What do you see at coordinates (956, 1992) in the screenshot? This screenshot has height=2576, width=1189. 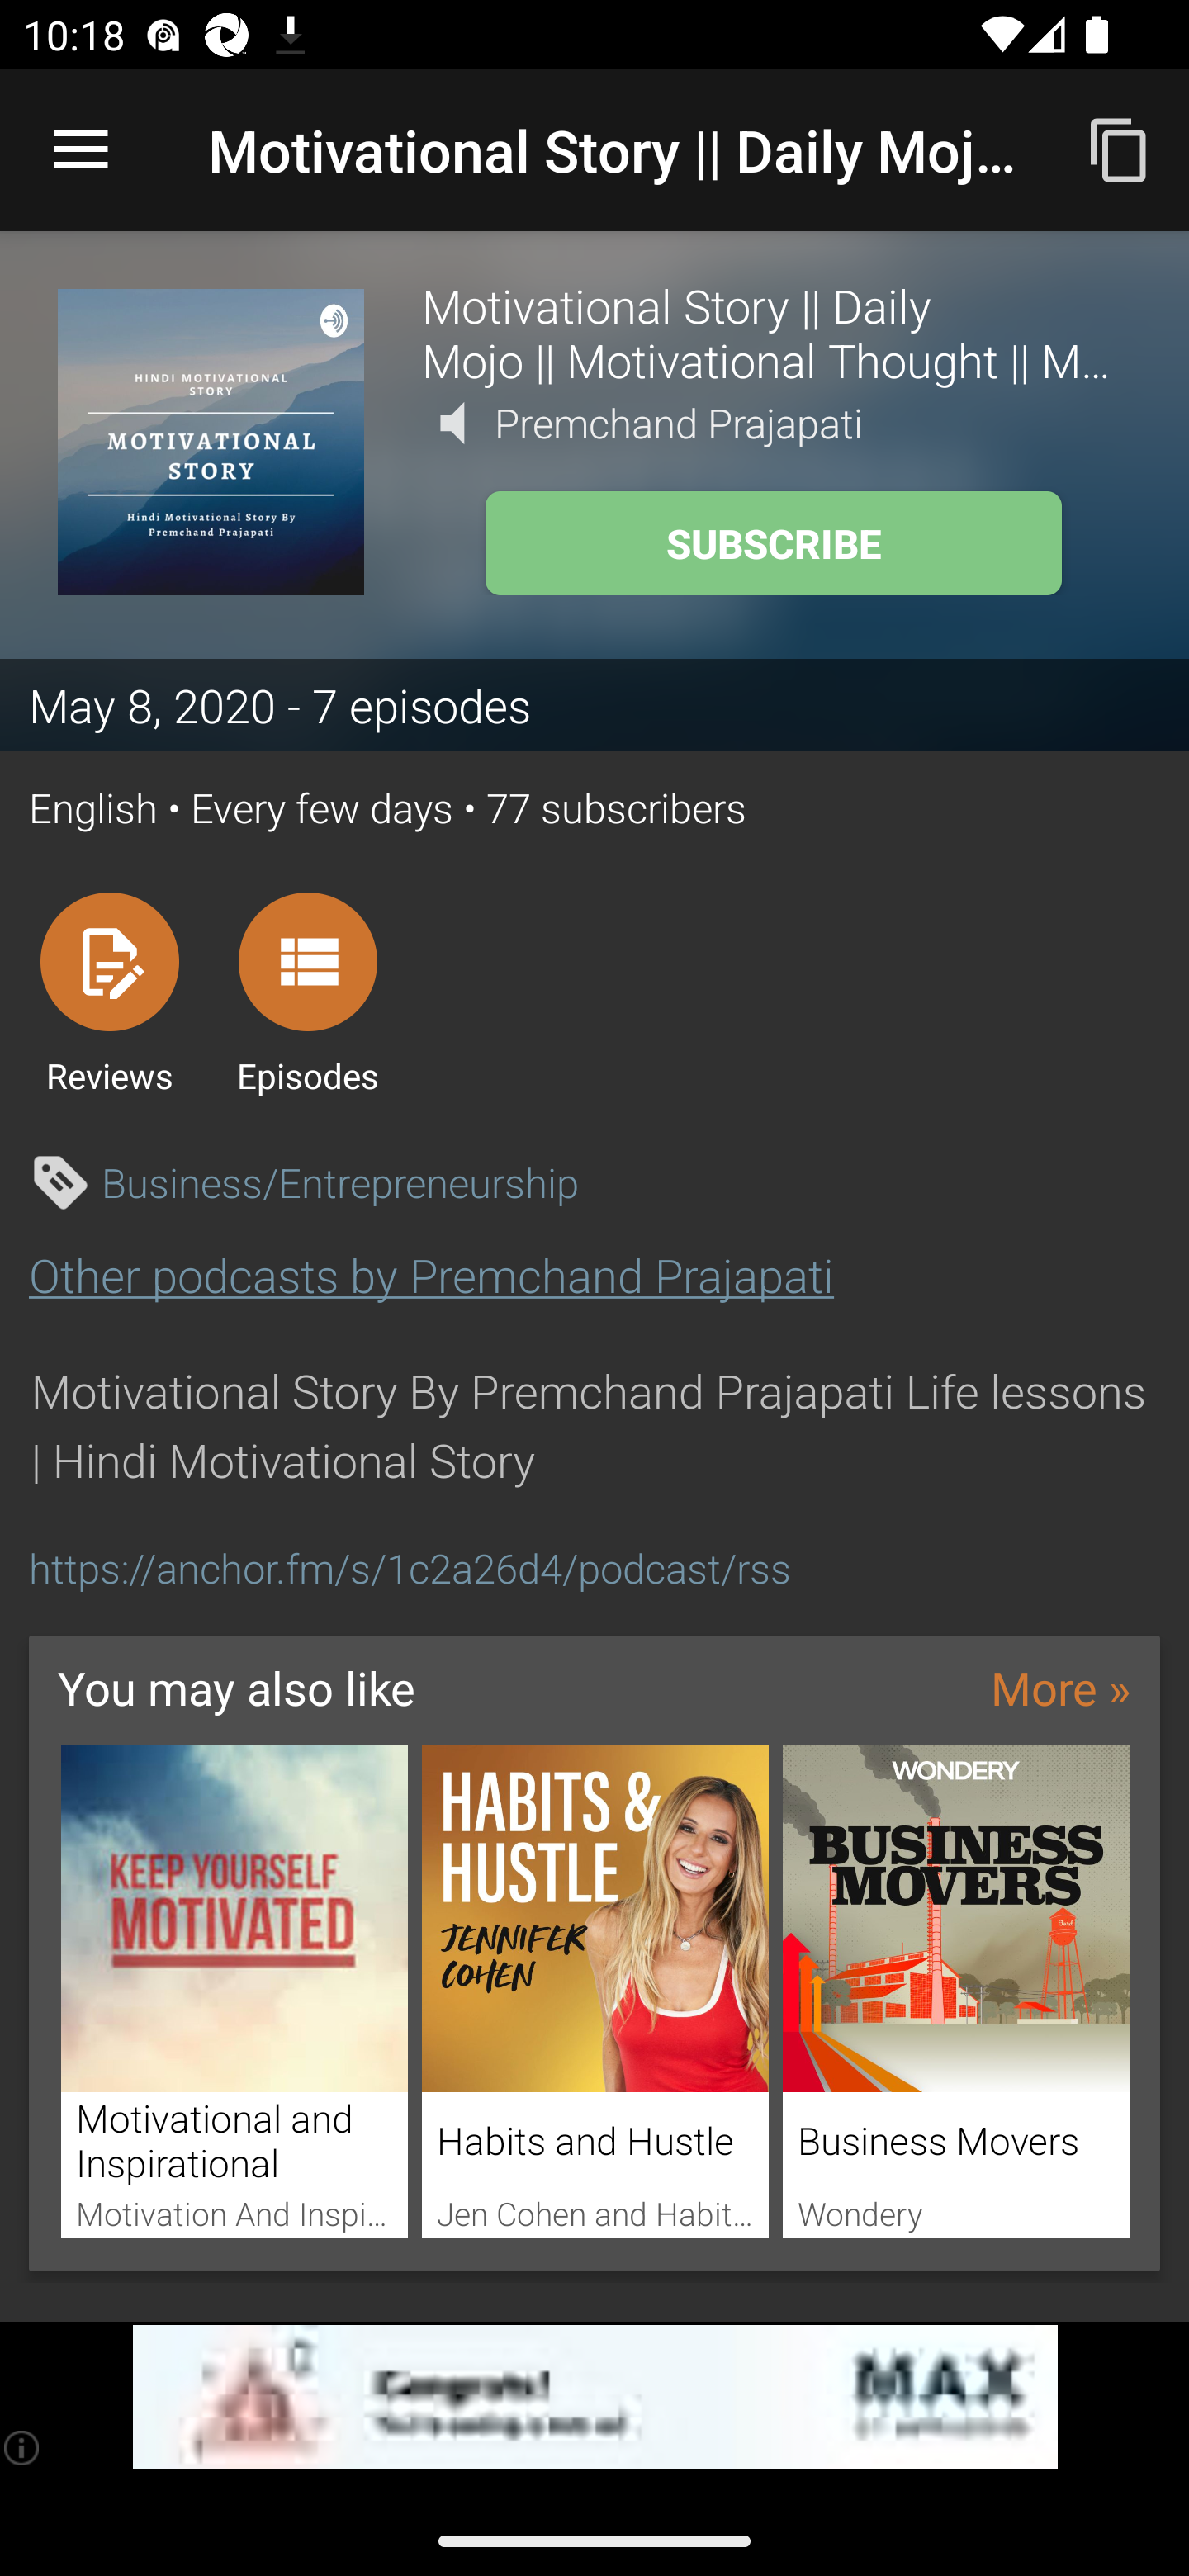 I see `Business Movers Wondery` at bounding box center [956, 1992].